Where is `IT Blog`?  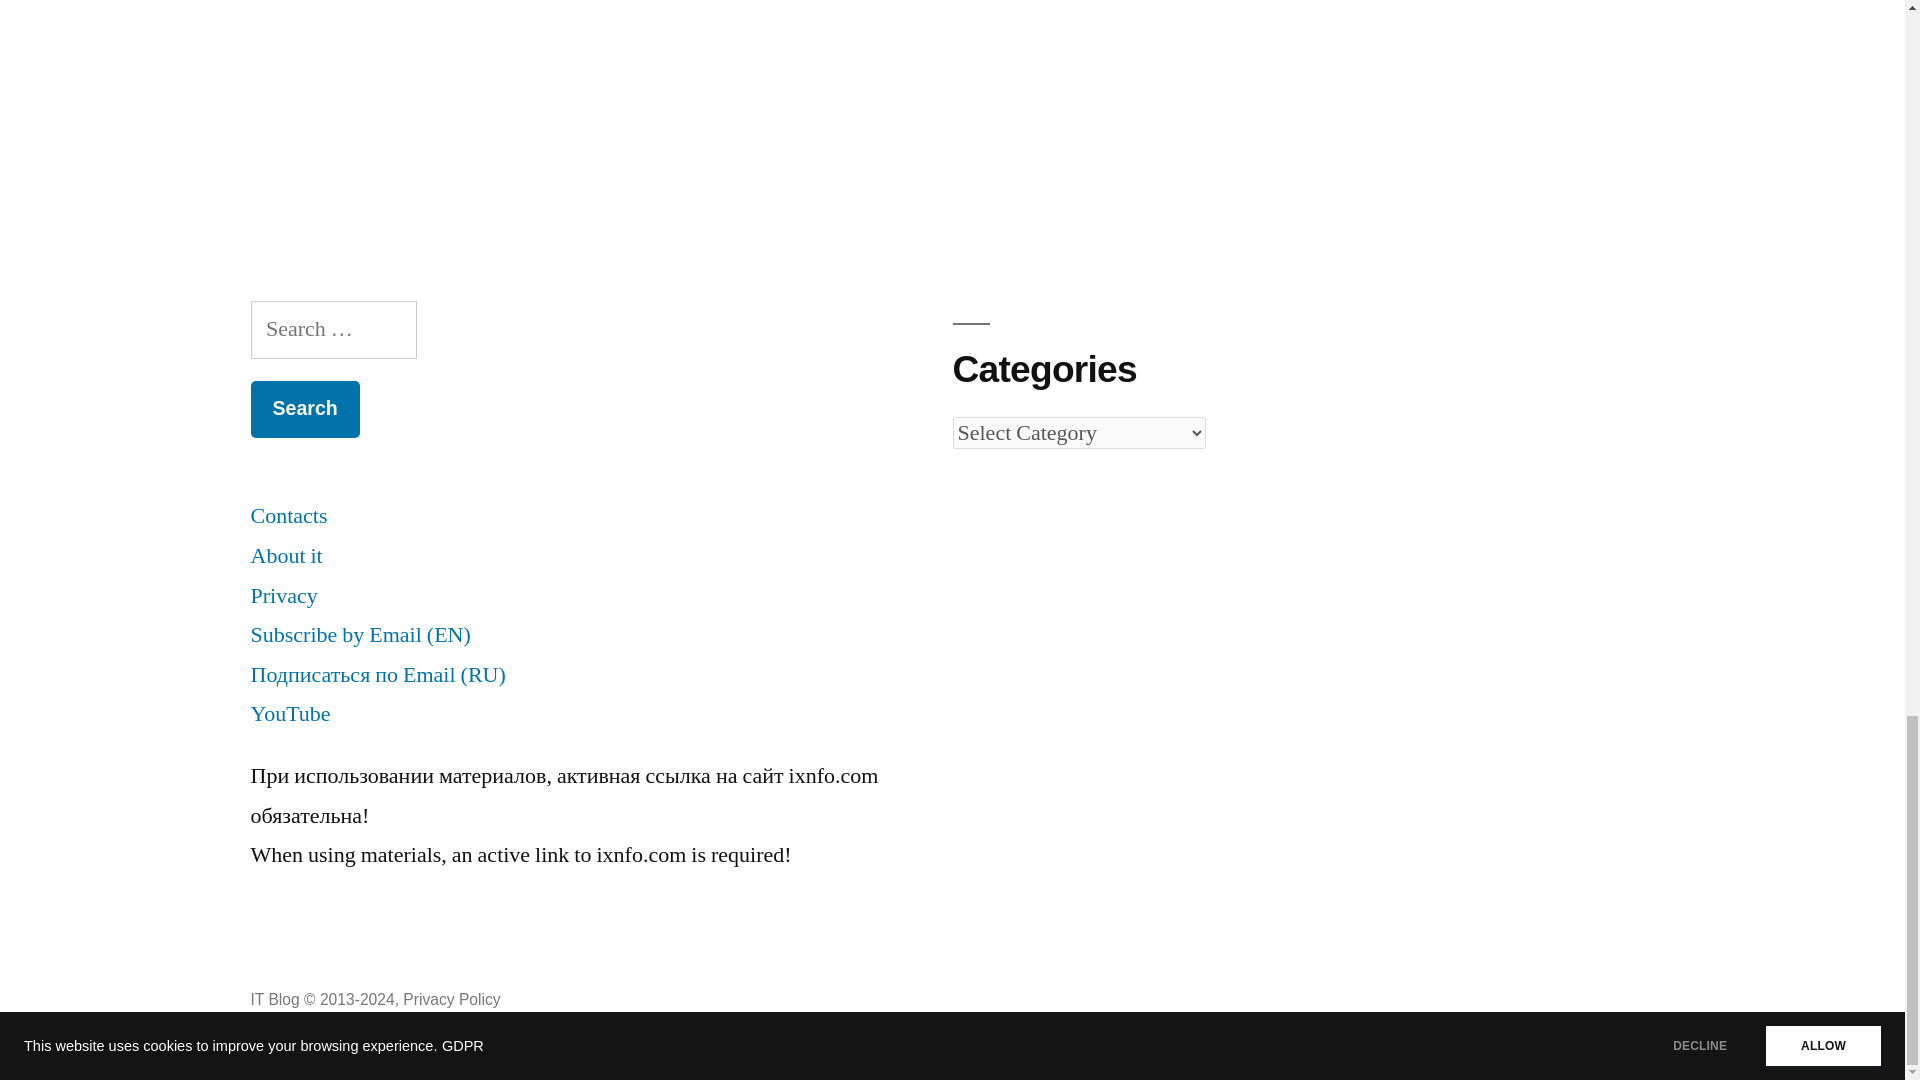 IT Blog is located at coordinates (274, 999).